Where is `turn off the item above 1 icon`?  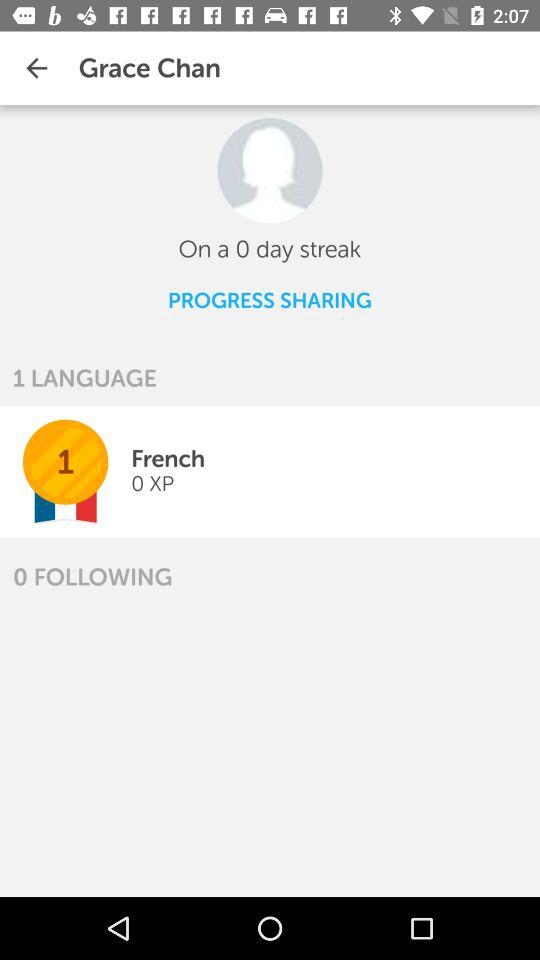 turn off the item above 1 icon is located at coordinates (84, 378).